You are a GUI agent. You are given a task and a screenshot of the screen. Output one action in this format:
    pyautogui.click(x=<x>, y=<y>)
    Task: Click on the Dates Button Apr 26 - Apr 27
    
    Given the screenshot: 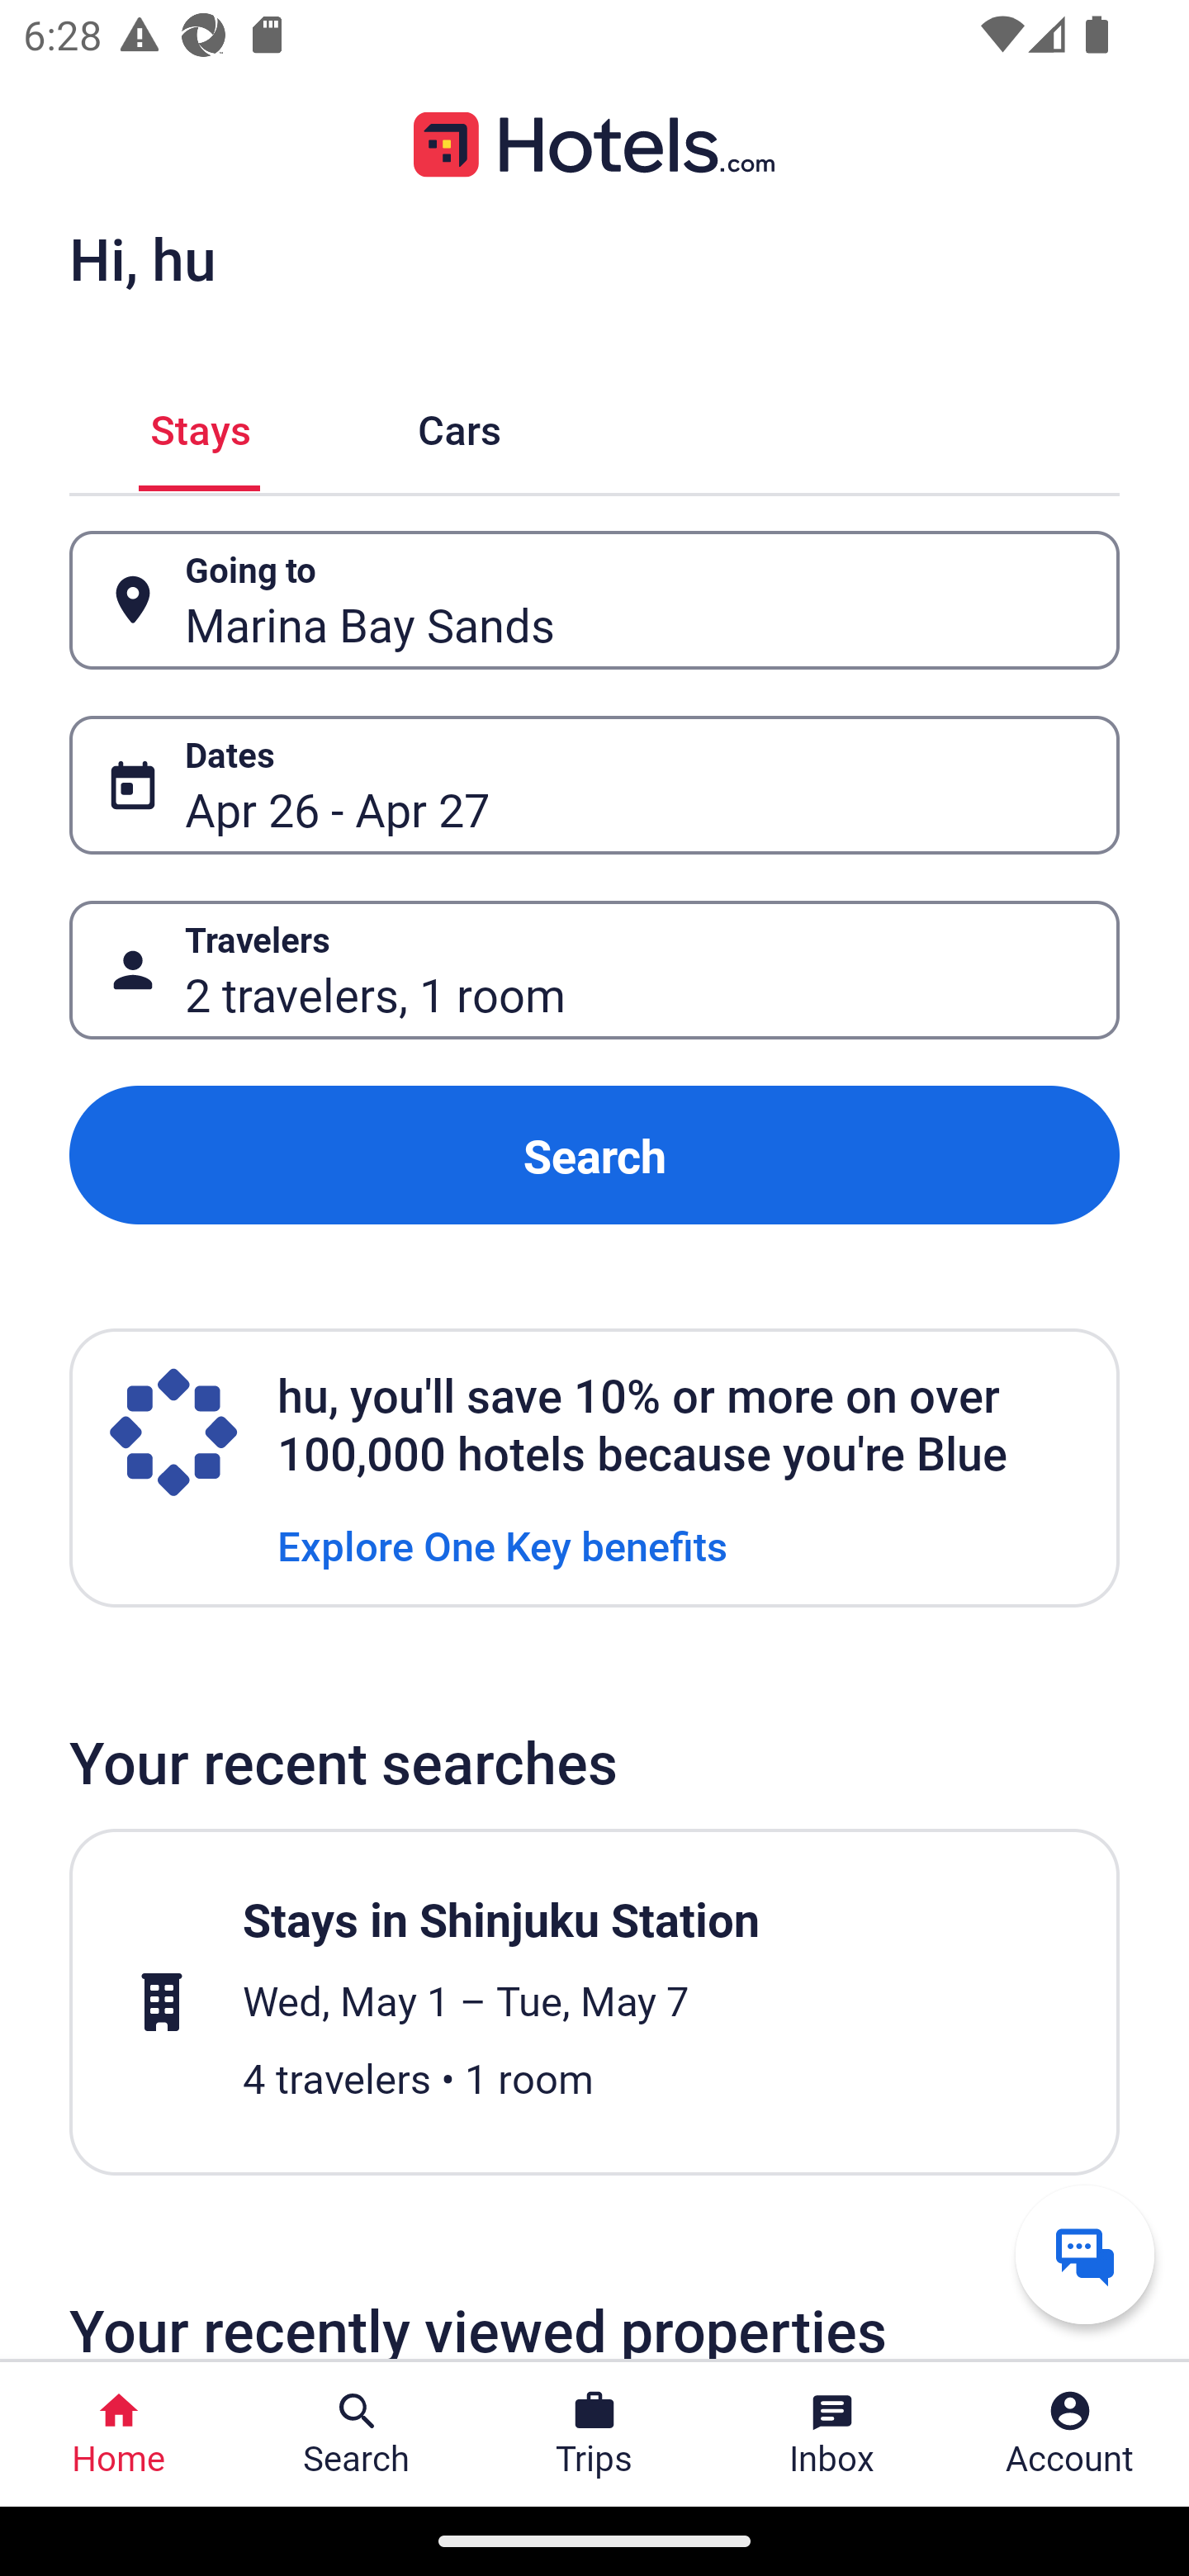 What is the action you would take?
    pyautogui.click(x=594, y=785)
    